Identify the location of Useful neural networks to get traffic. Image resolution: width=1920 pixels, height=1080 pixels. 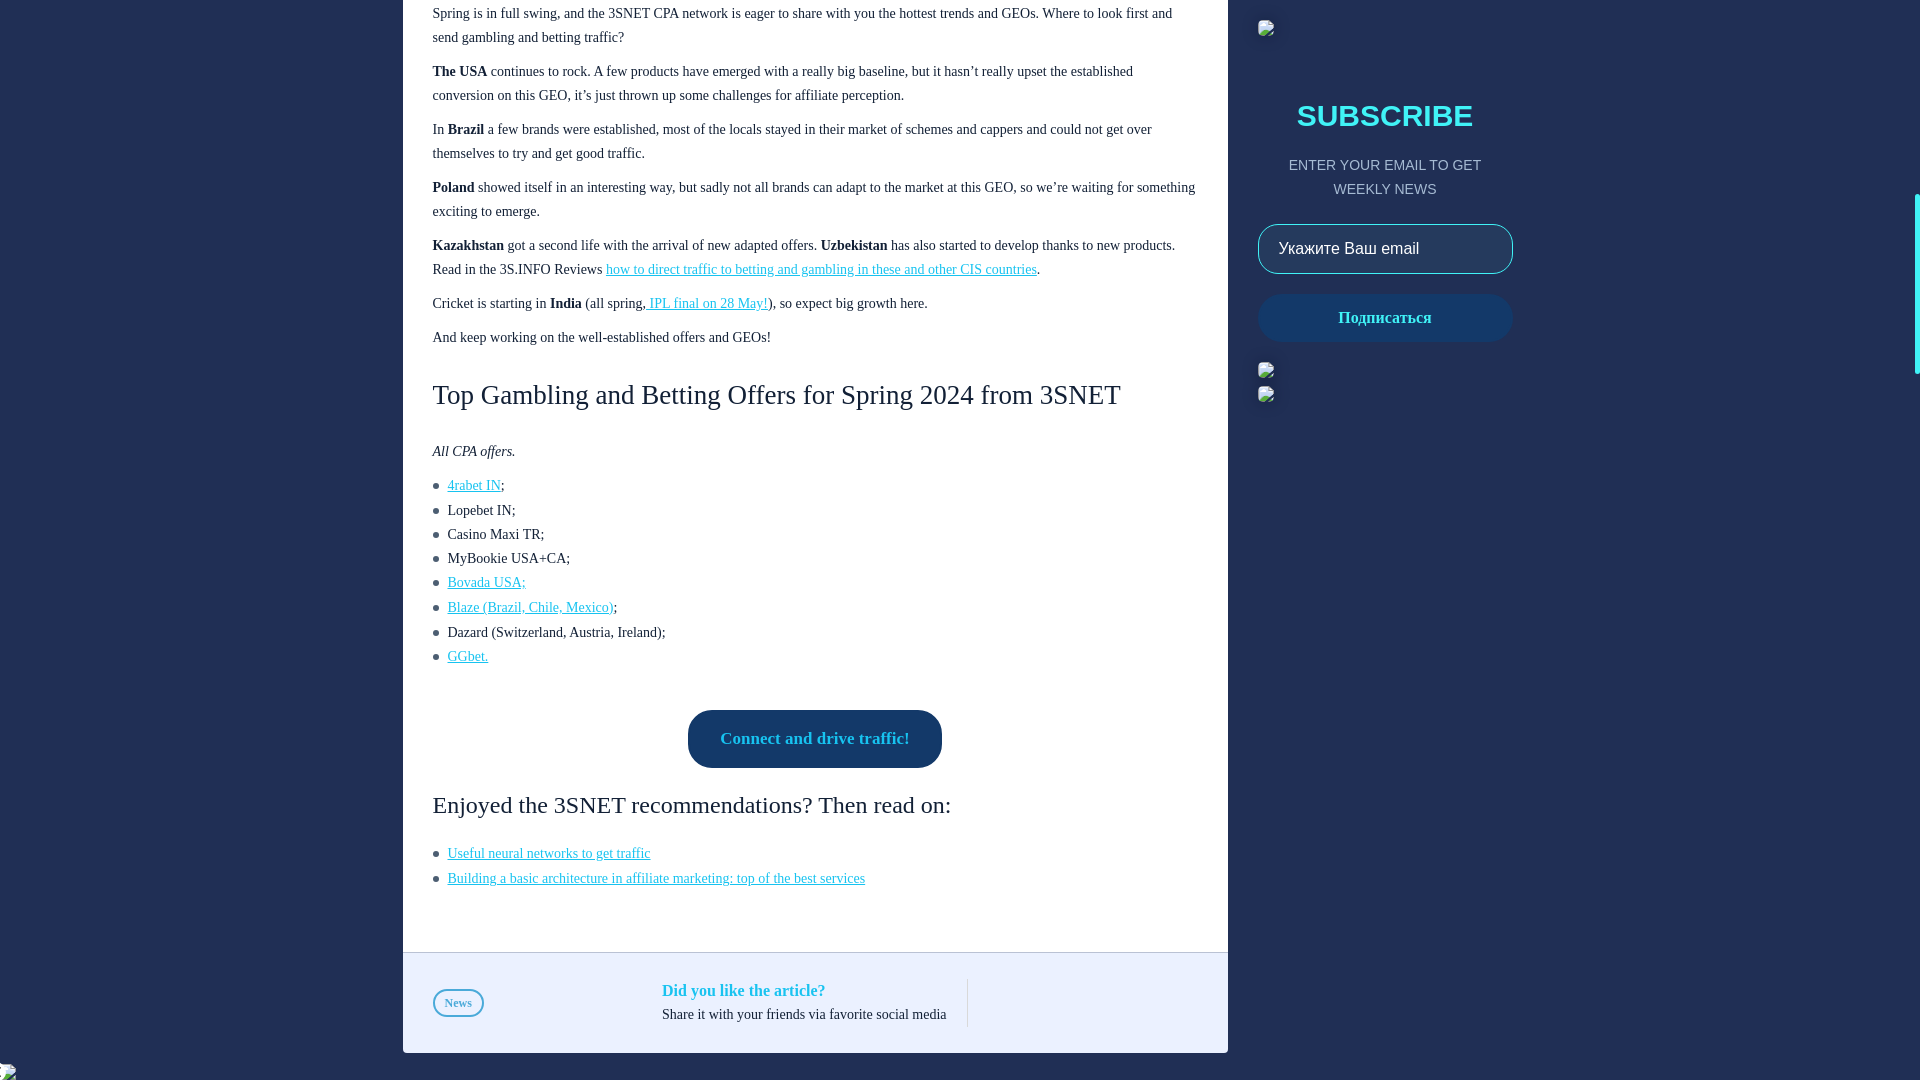
(548, 854).